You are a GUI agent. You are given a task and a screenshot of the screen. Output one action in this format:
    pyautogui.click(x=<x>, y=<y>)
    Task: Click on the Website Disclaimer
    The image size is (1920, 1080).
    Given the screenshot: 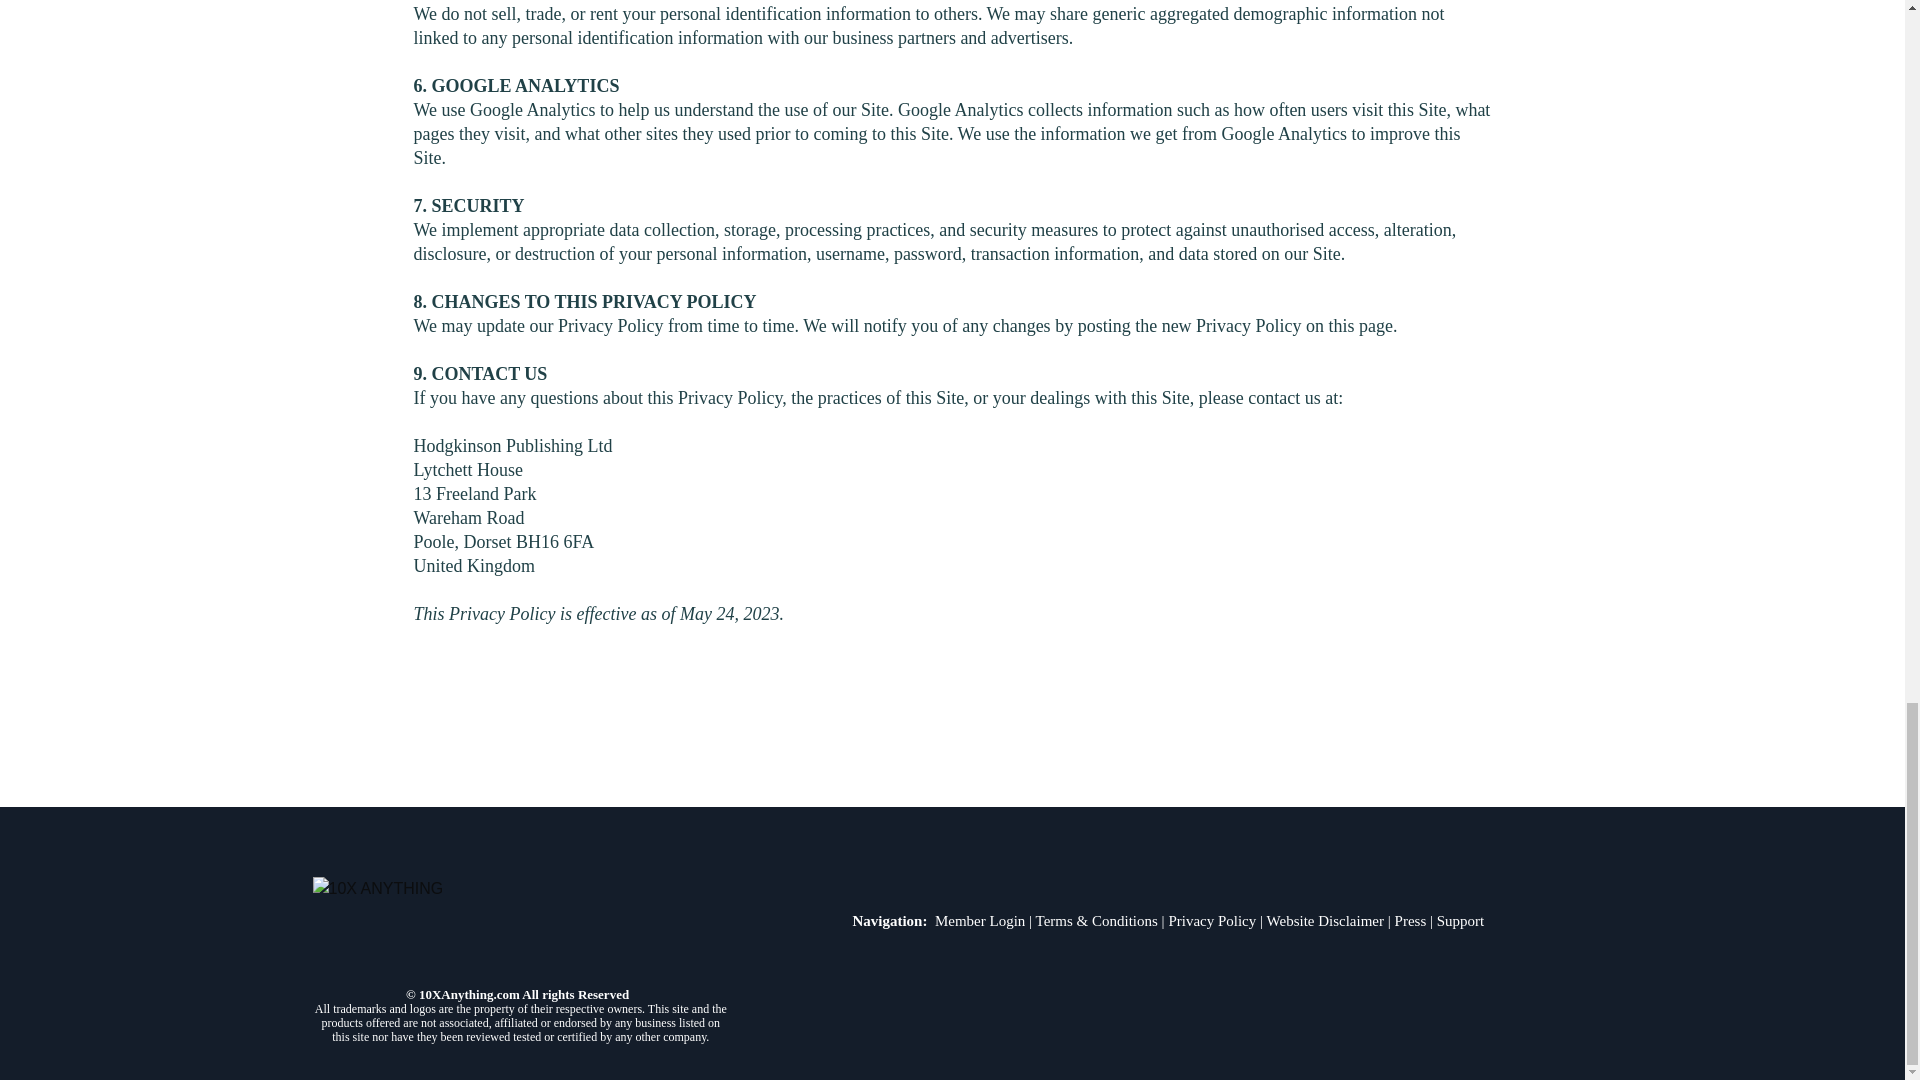 What is the action you would take?
    pyautogui.click(x=1326, y=920)
    